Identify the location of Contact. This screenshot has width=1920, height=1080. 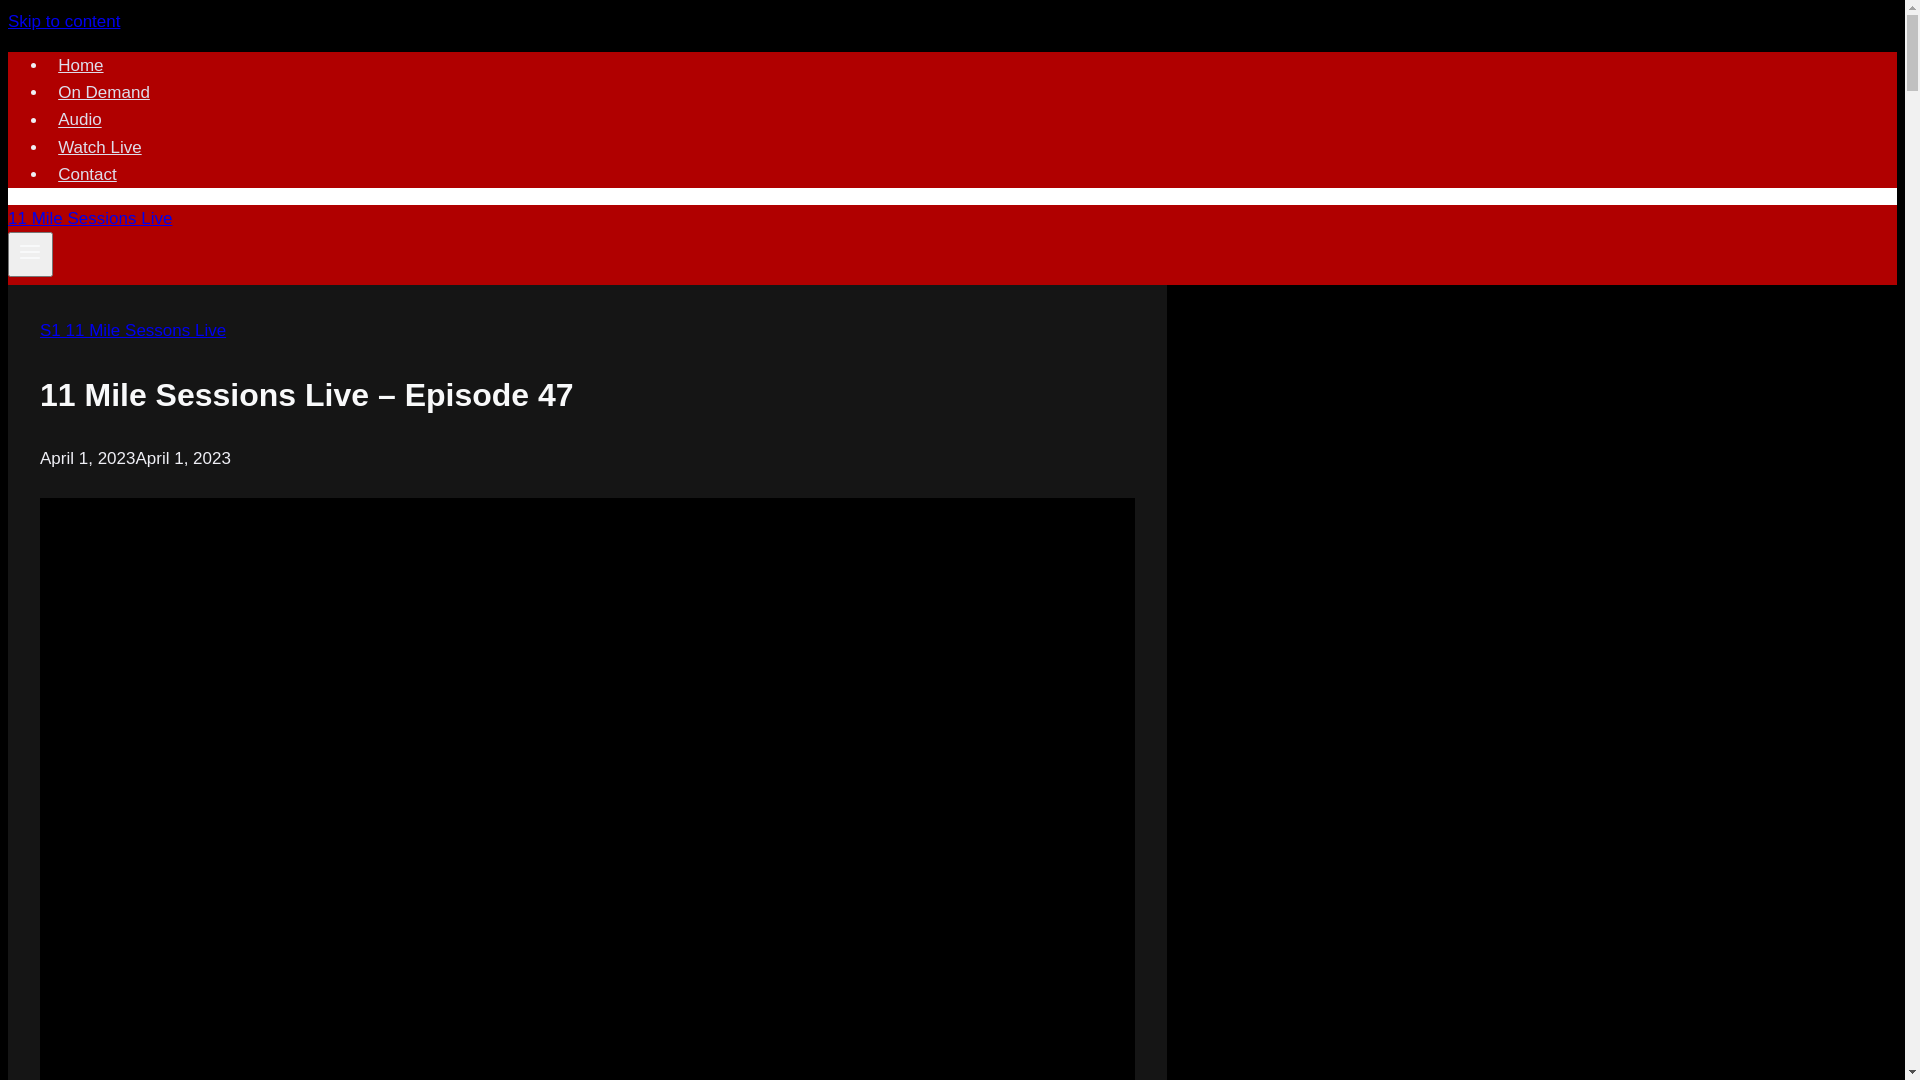
(88, 174).